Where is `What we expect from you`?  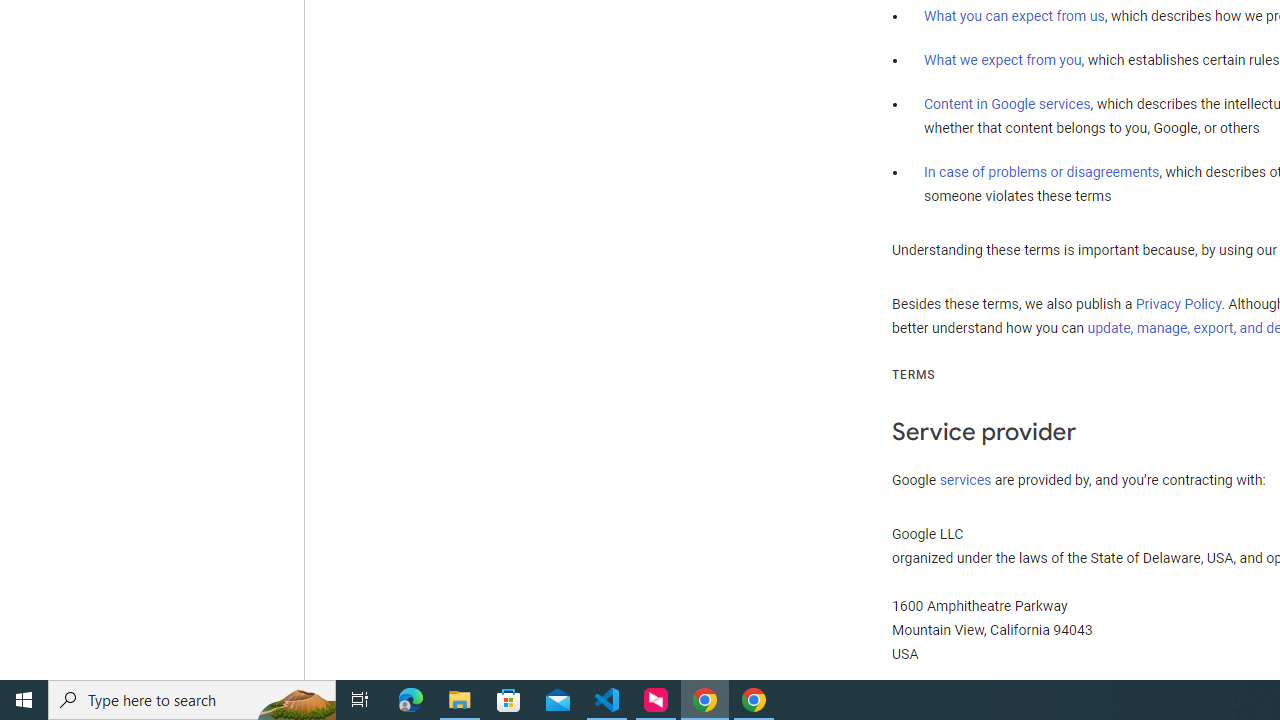 What we expect from you is located at coordinates (1002, 60).